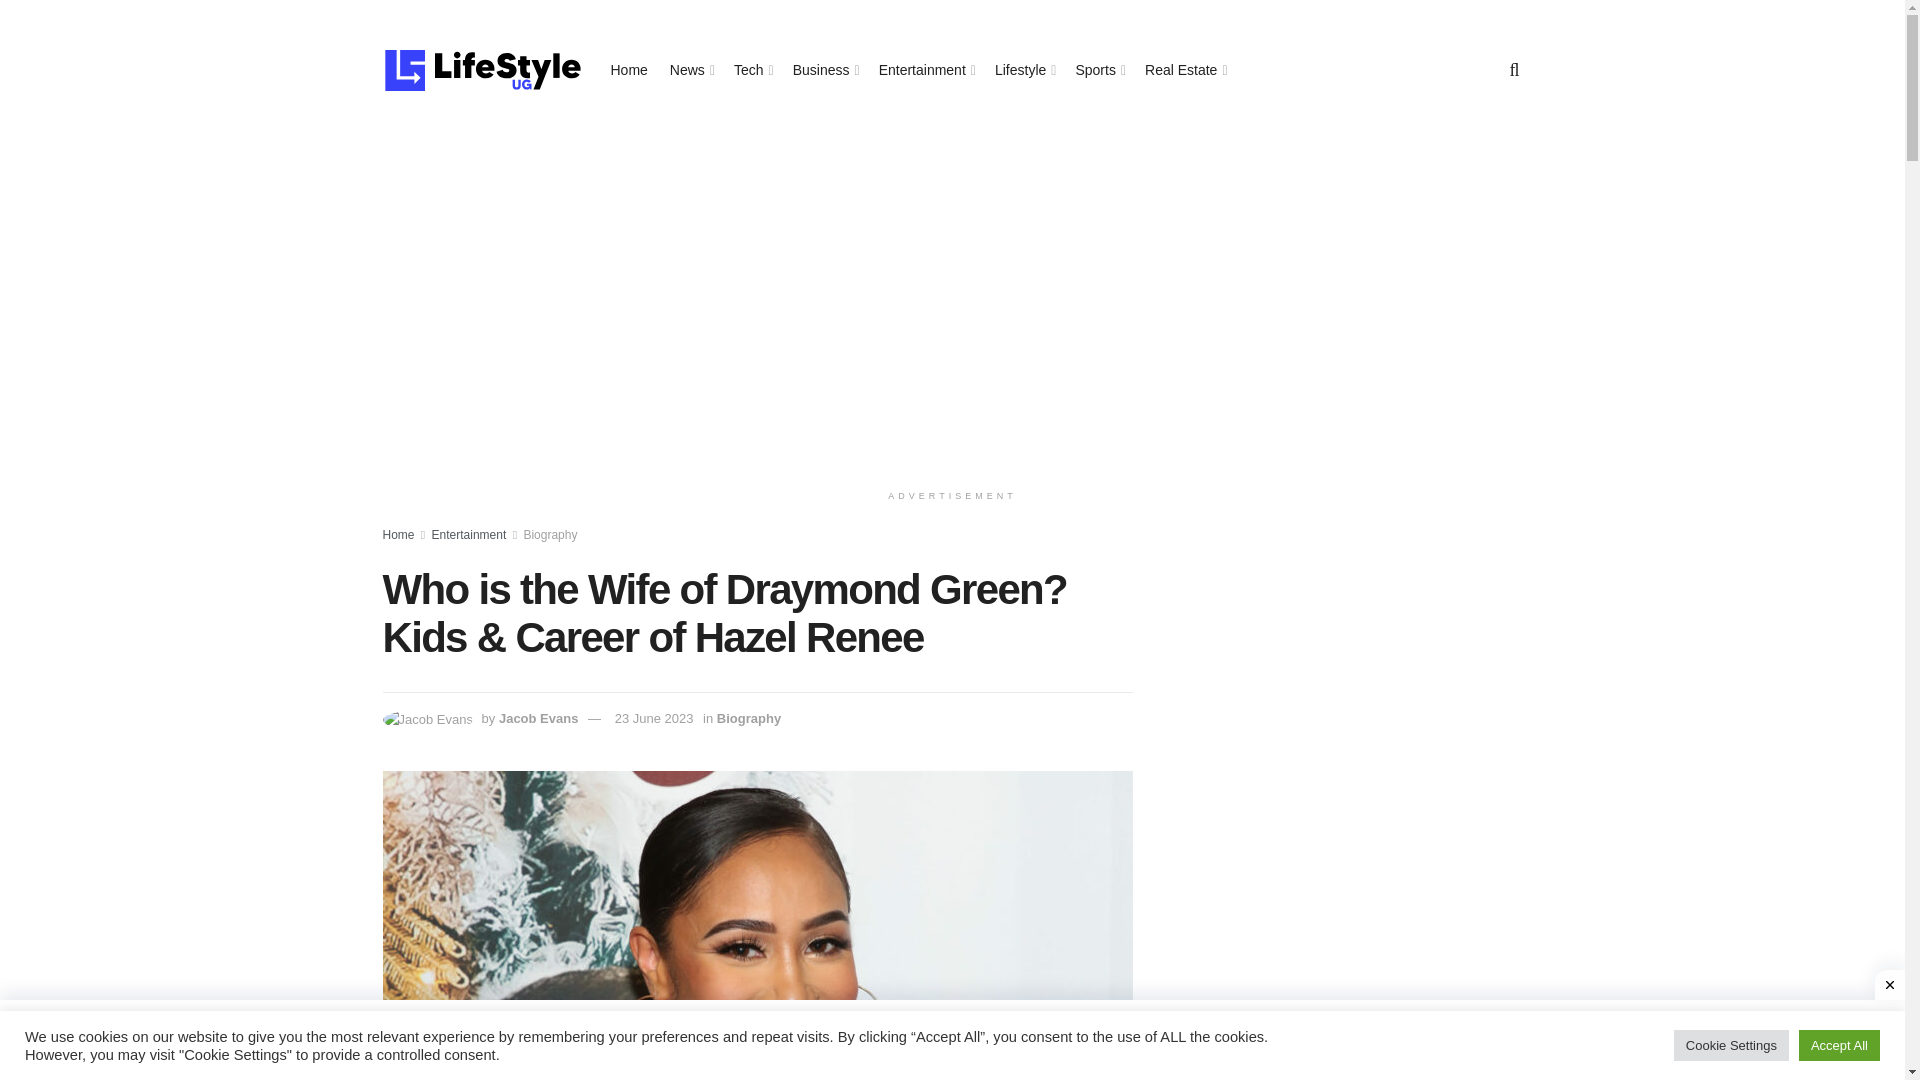  What do you see at coordinates (752, 70) in the screenshot?
I see `Tech` at bounding box center [752, 70].